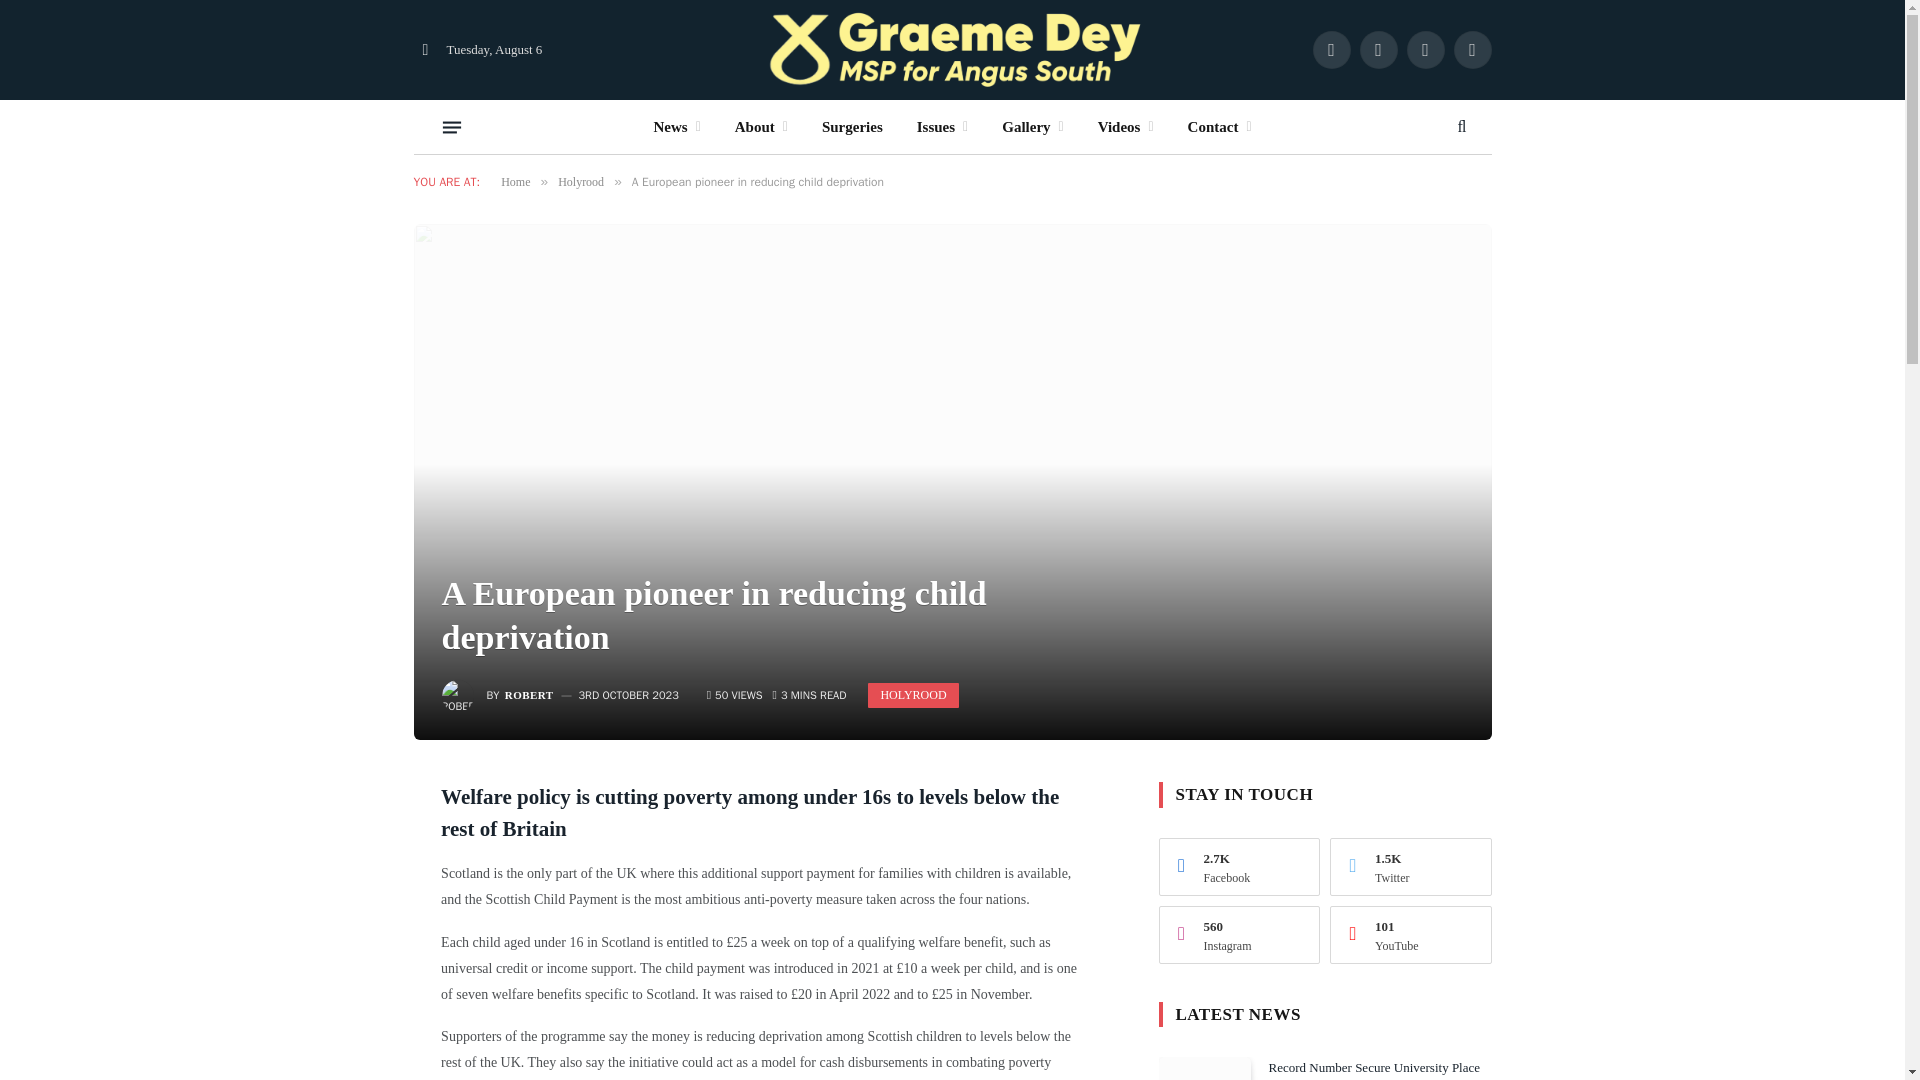  What do you see at coordinates (952, 50) in the screenshot?
I see `Graeme Dey` at bounding box center [952, 50].